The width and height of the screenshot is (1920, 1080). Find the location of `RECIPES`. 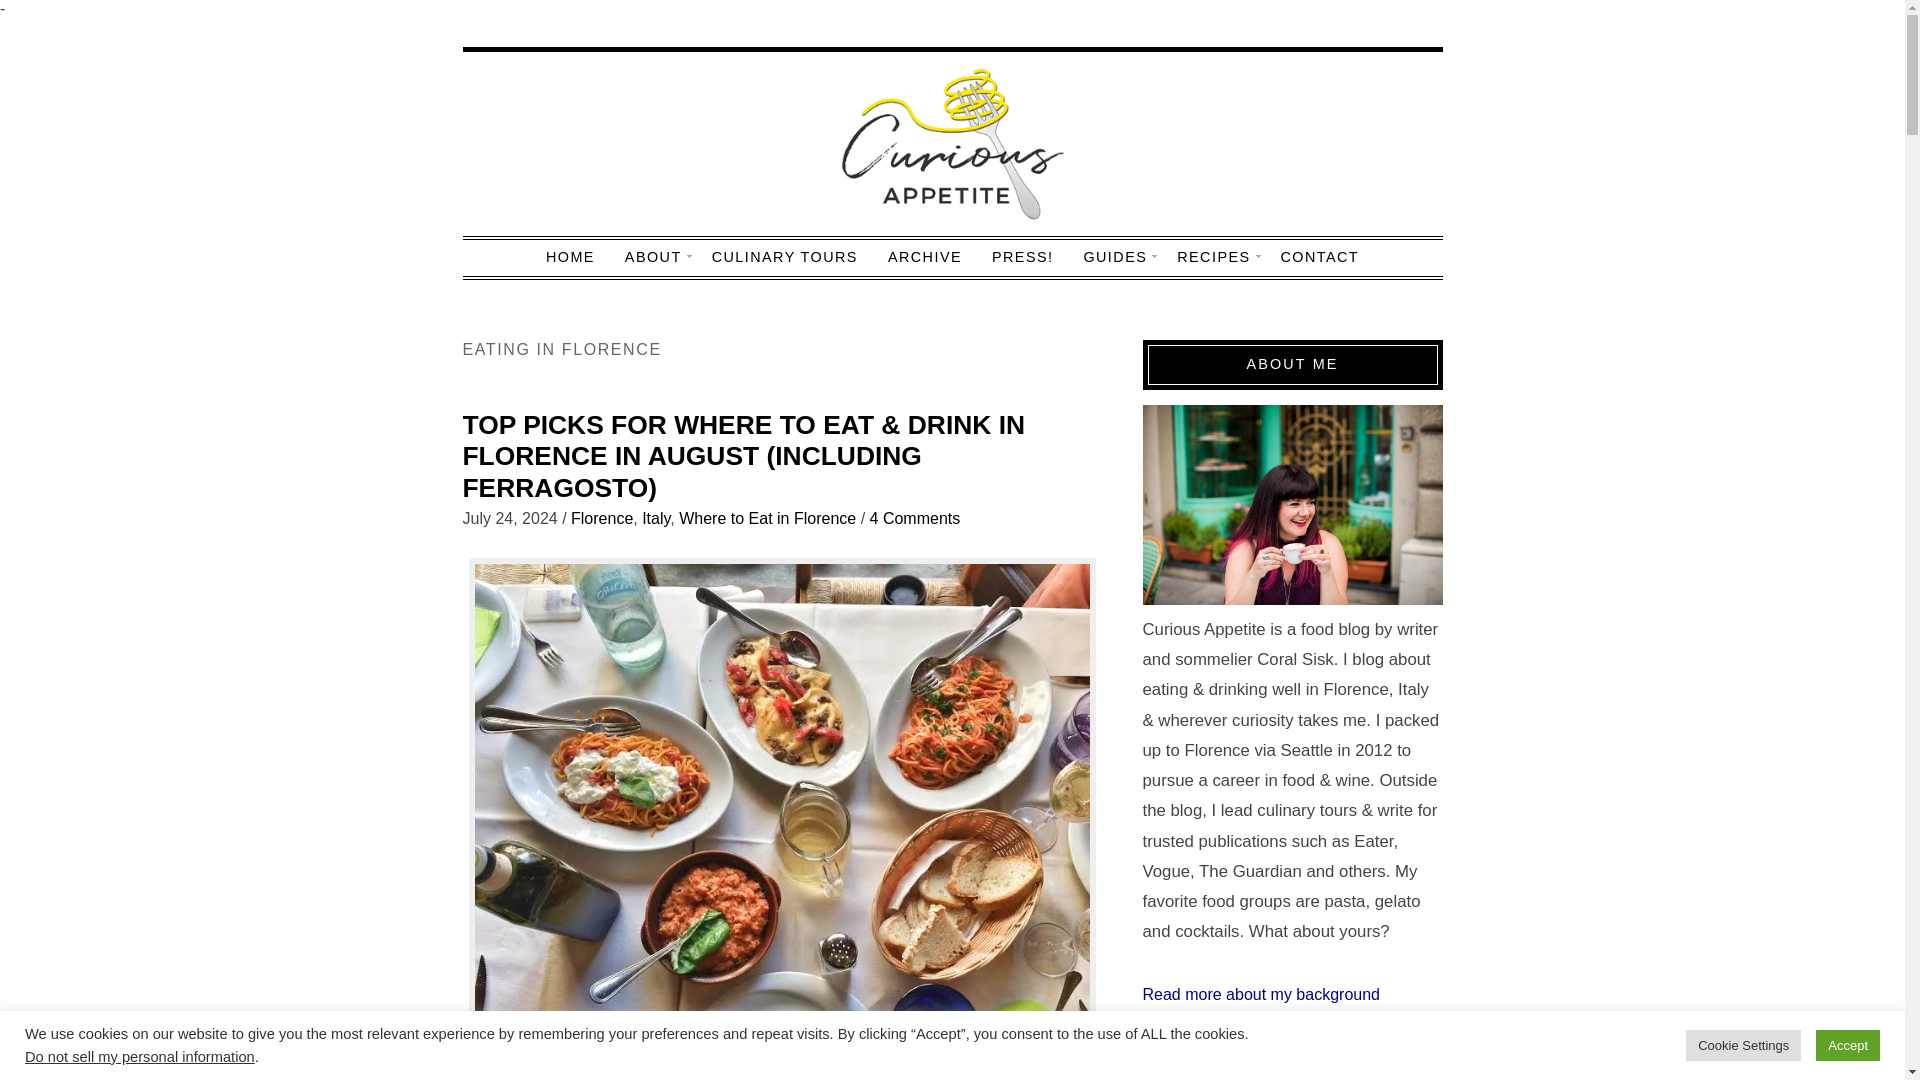

RECIPES is located at coordinates (1213, 256).